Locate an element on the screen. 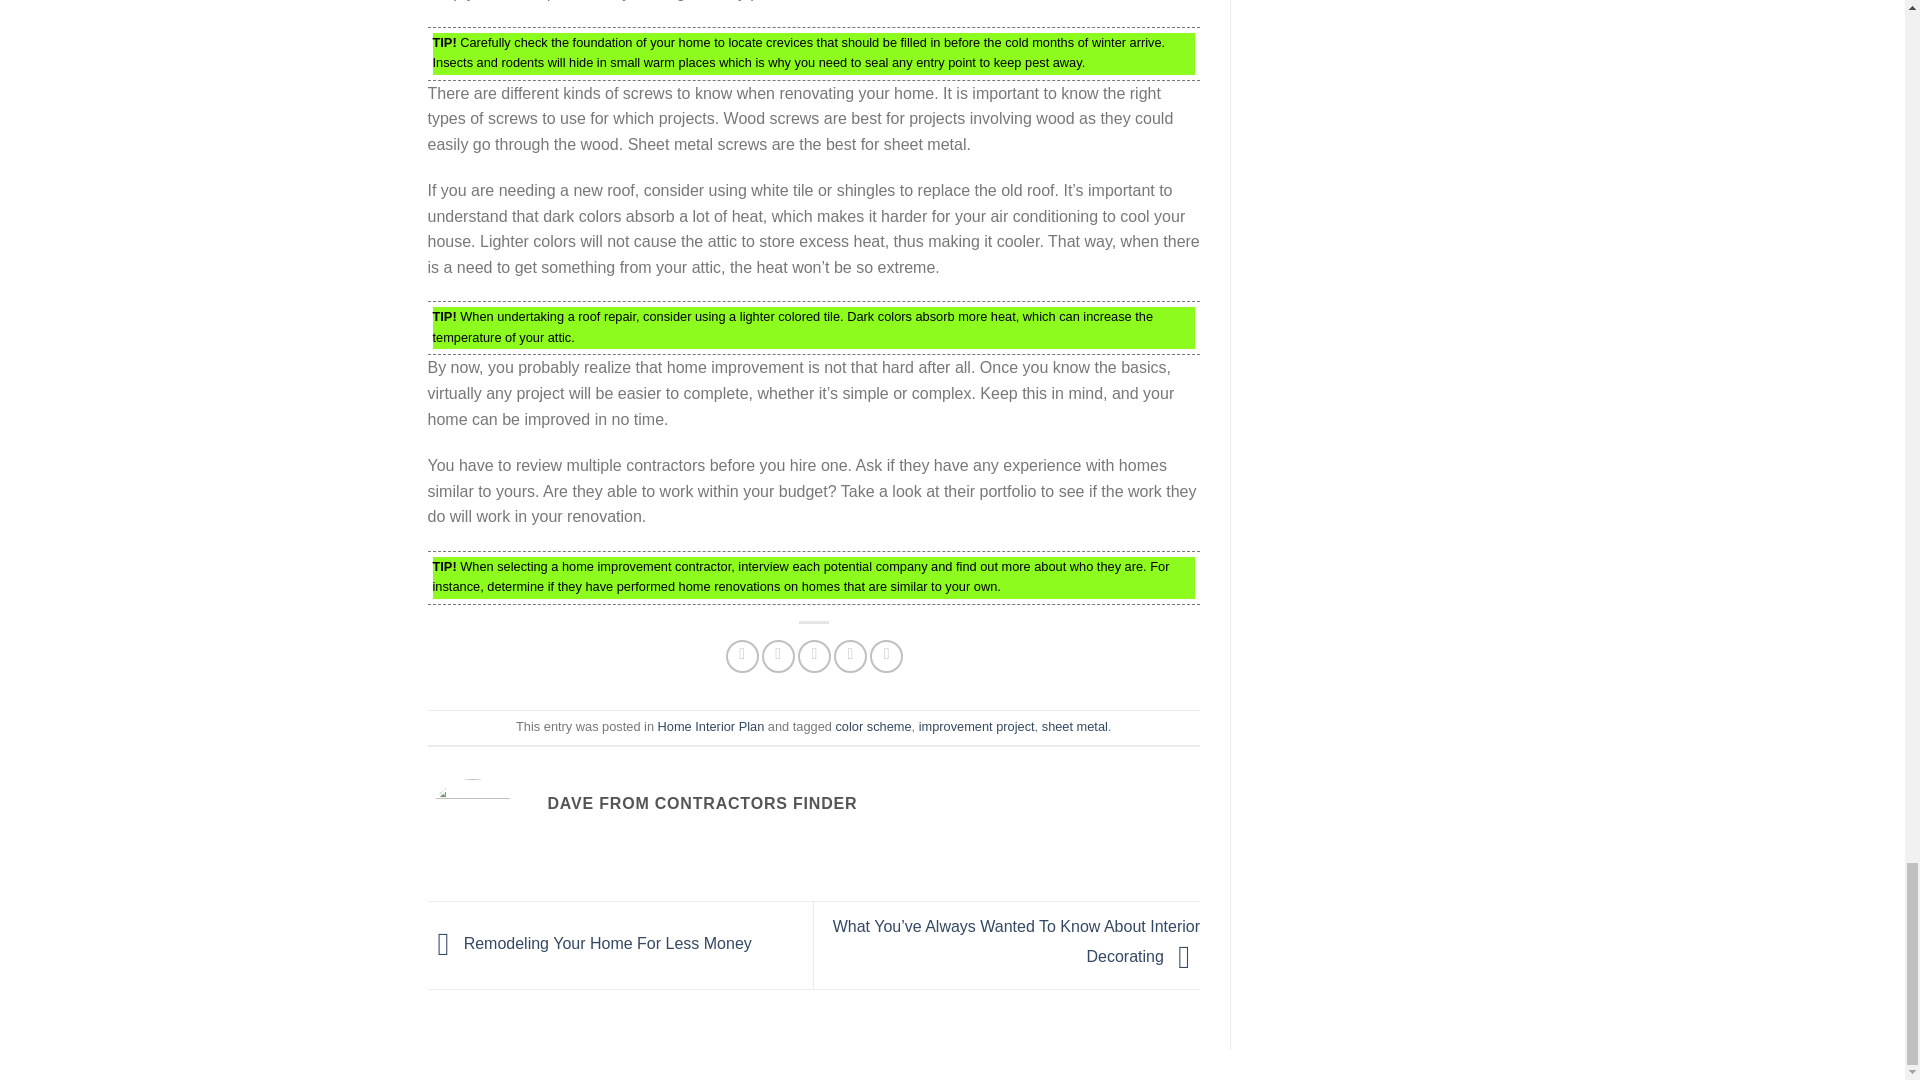 Image resolution: width=1920 pixels, height=1080 pixels. Pin on Pinterest is located at coordinates (850, 656).